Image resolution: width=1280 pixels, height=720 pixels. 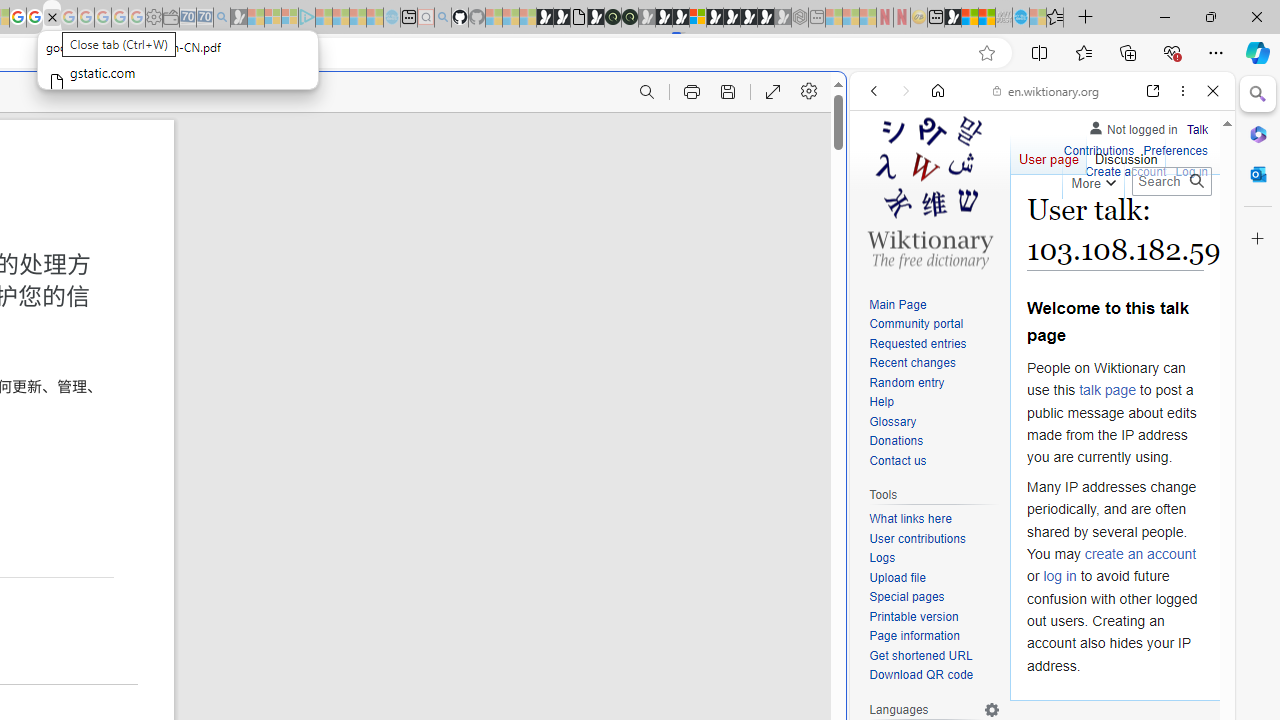 I want to click on Microsoft Start Gaming - Sleeping, so click(x=238, y=18).